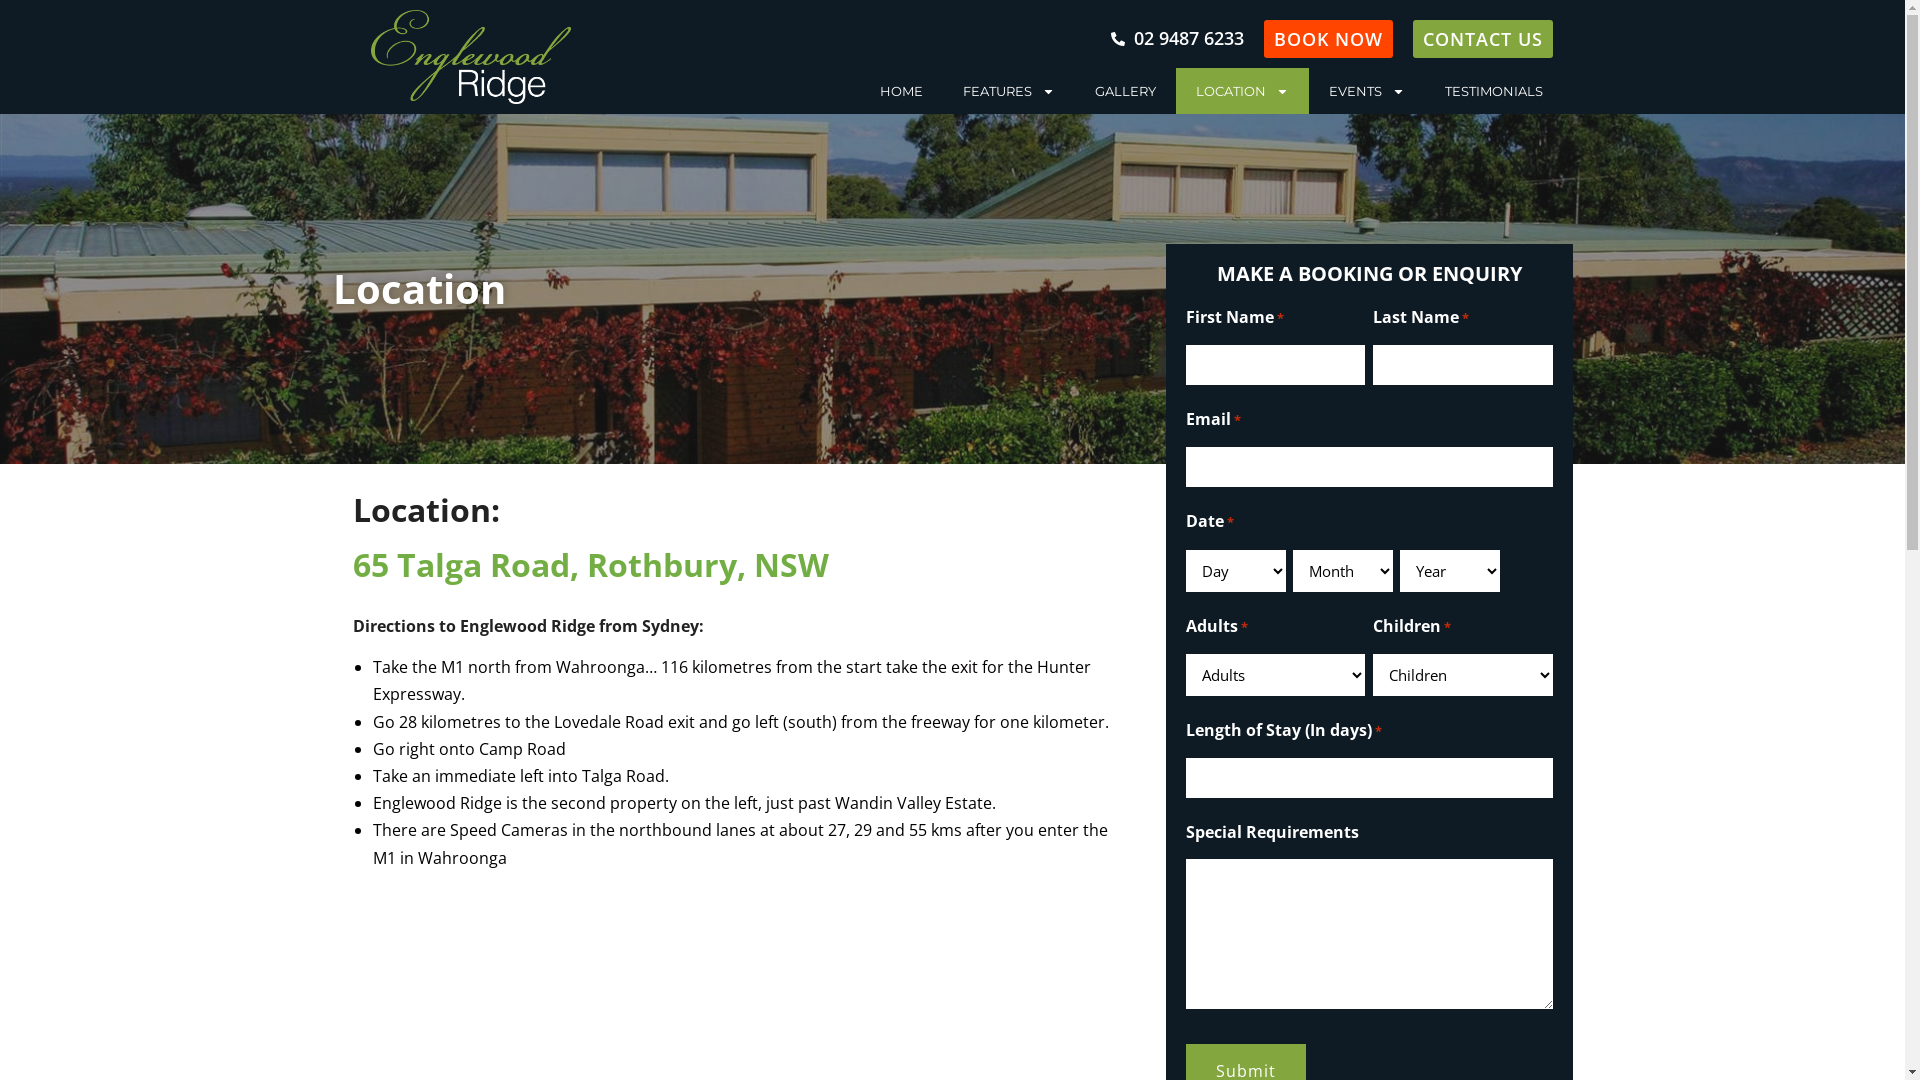 The width and height of the screenshot is (1920, 1080). I want to click on BOOK NOW, so click(1328, 39).